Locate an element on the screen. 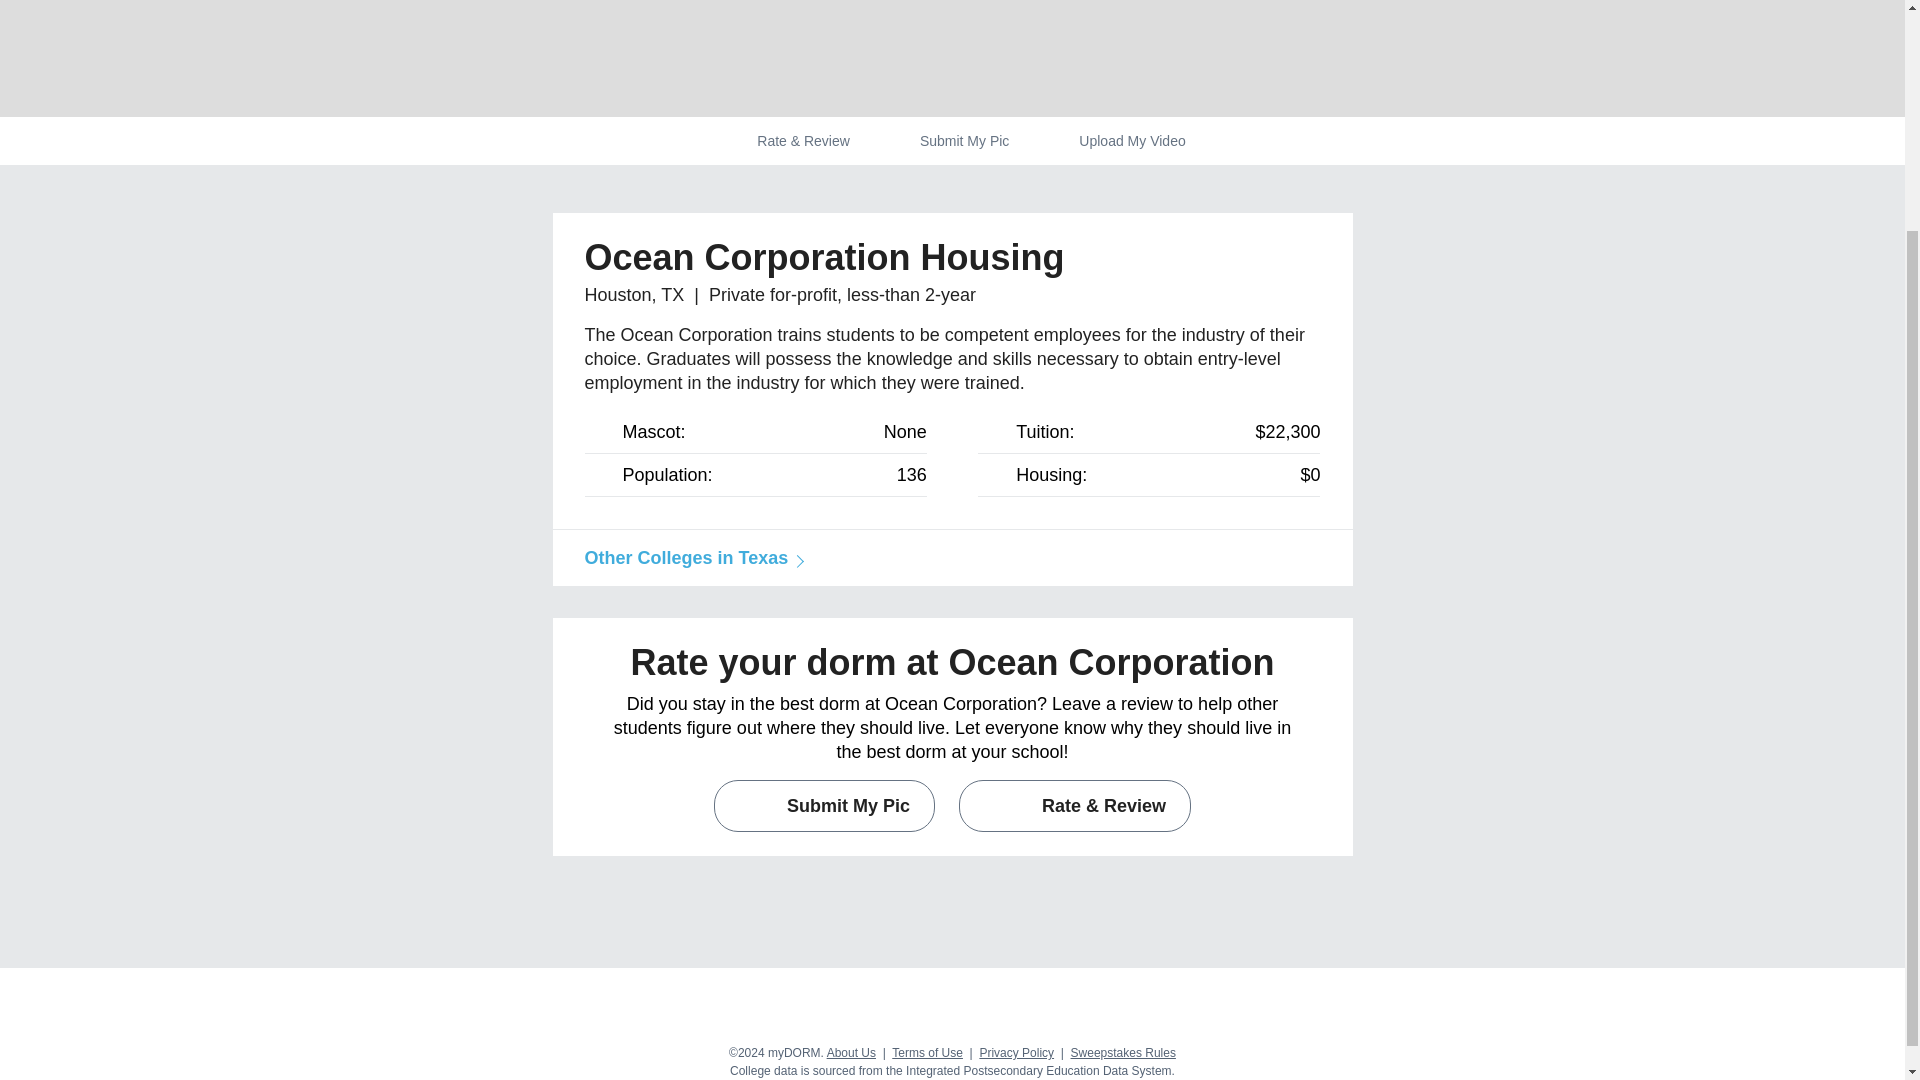  Upload My Video is located at coordinates (1132, 140).